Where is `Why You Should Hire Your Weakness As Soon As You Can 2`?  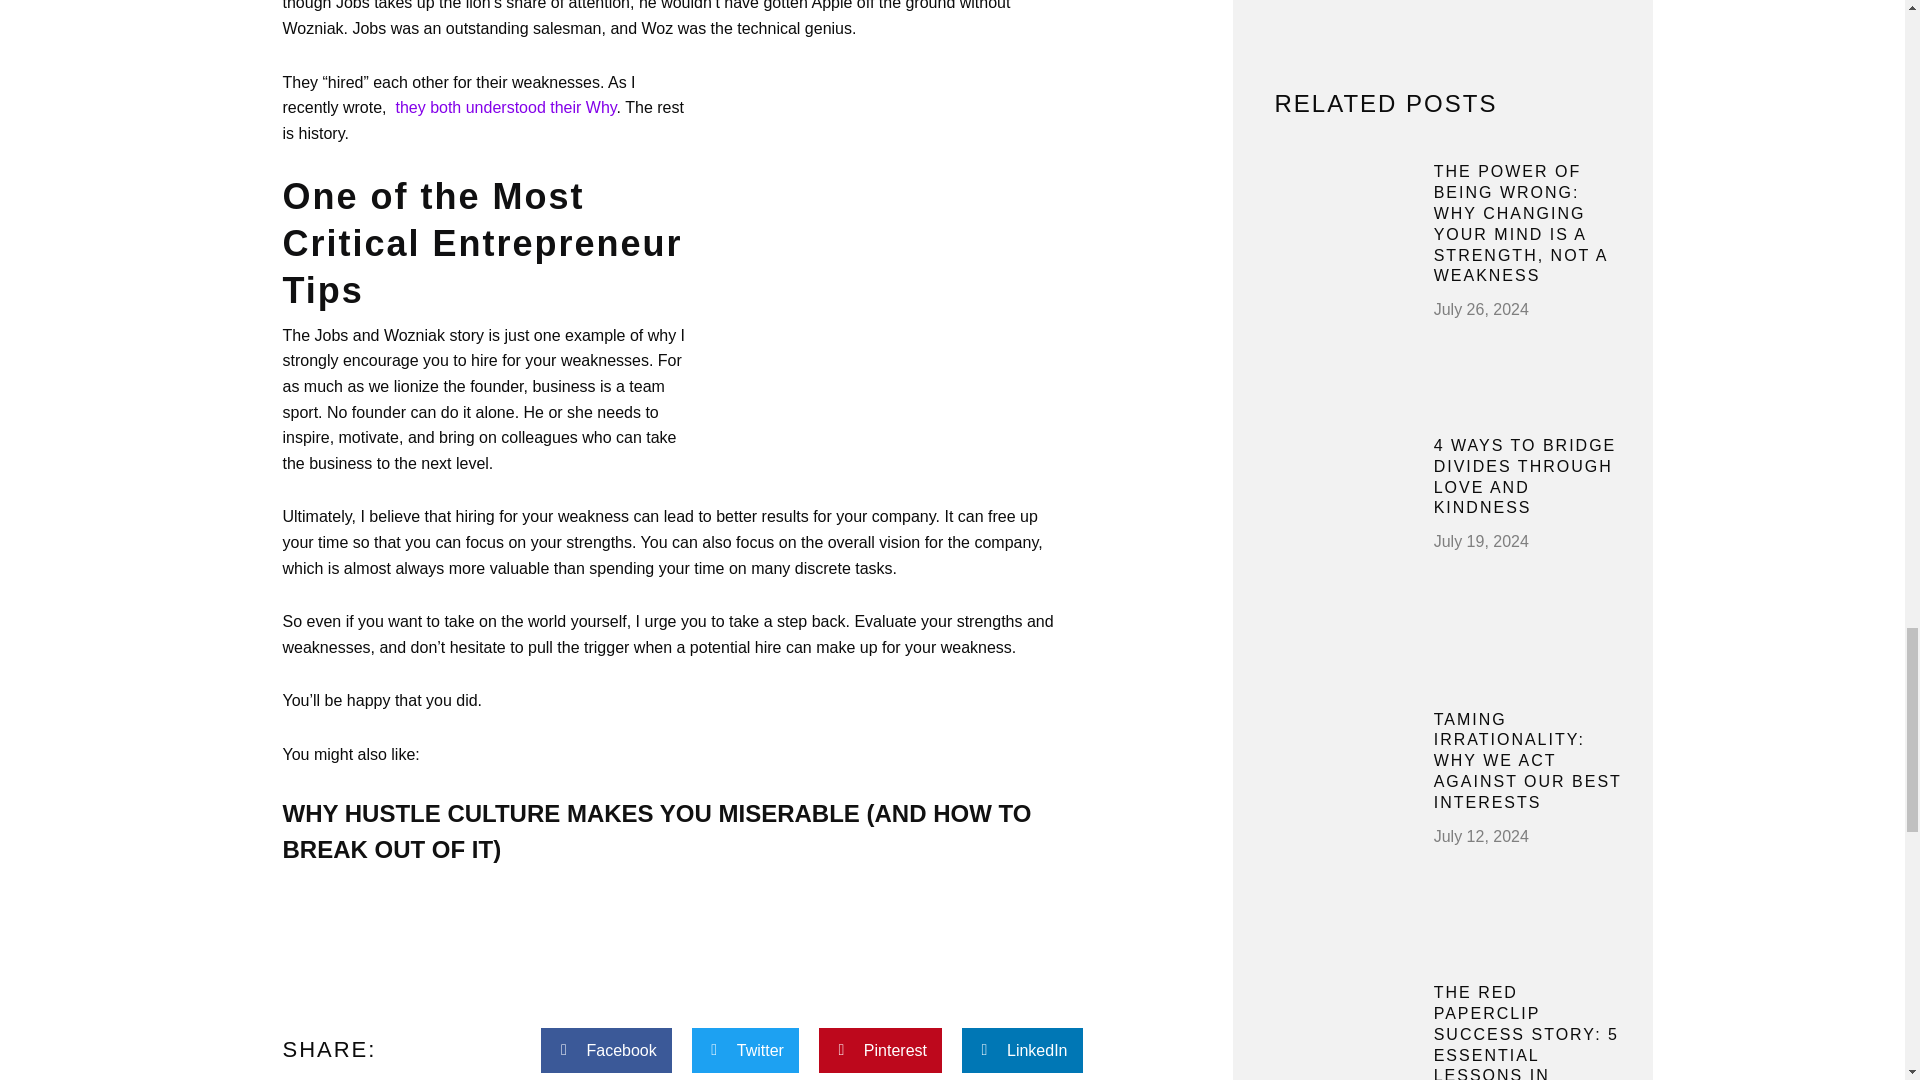 Why You Should Hire Your Weakness As Soon As You Can 2 is located at coordinates (879, 262).